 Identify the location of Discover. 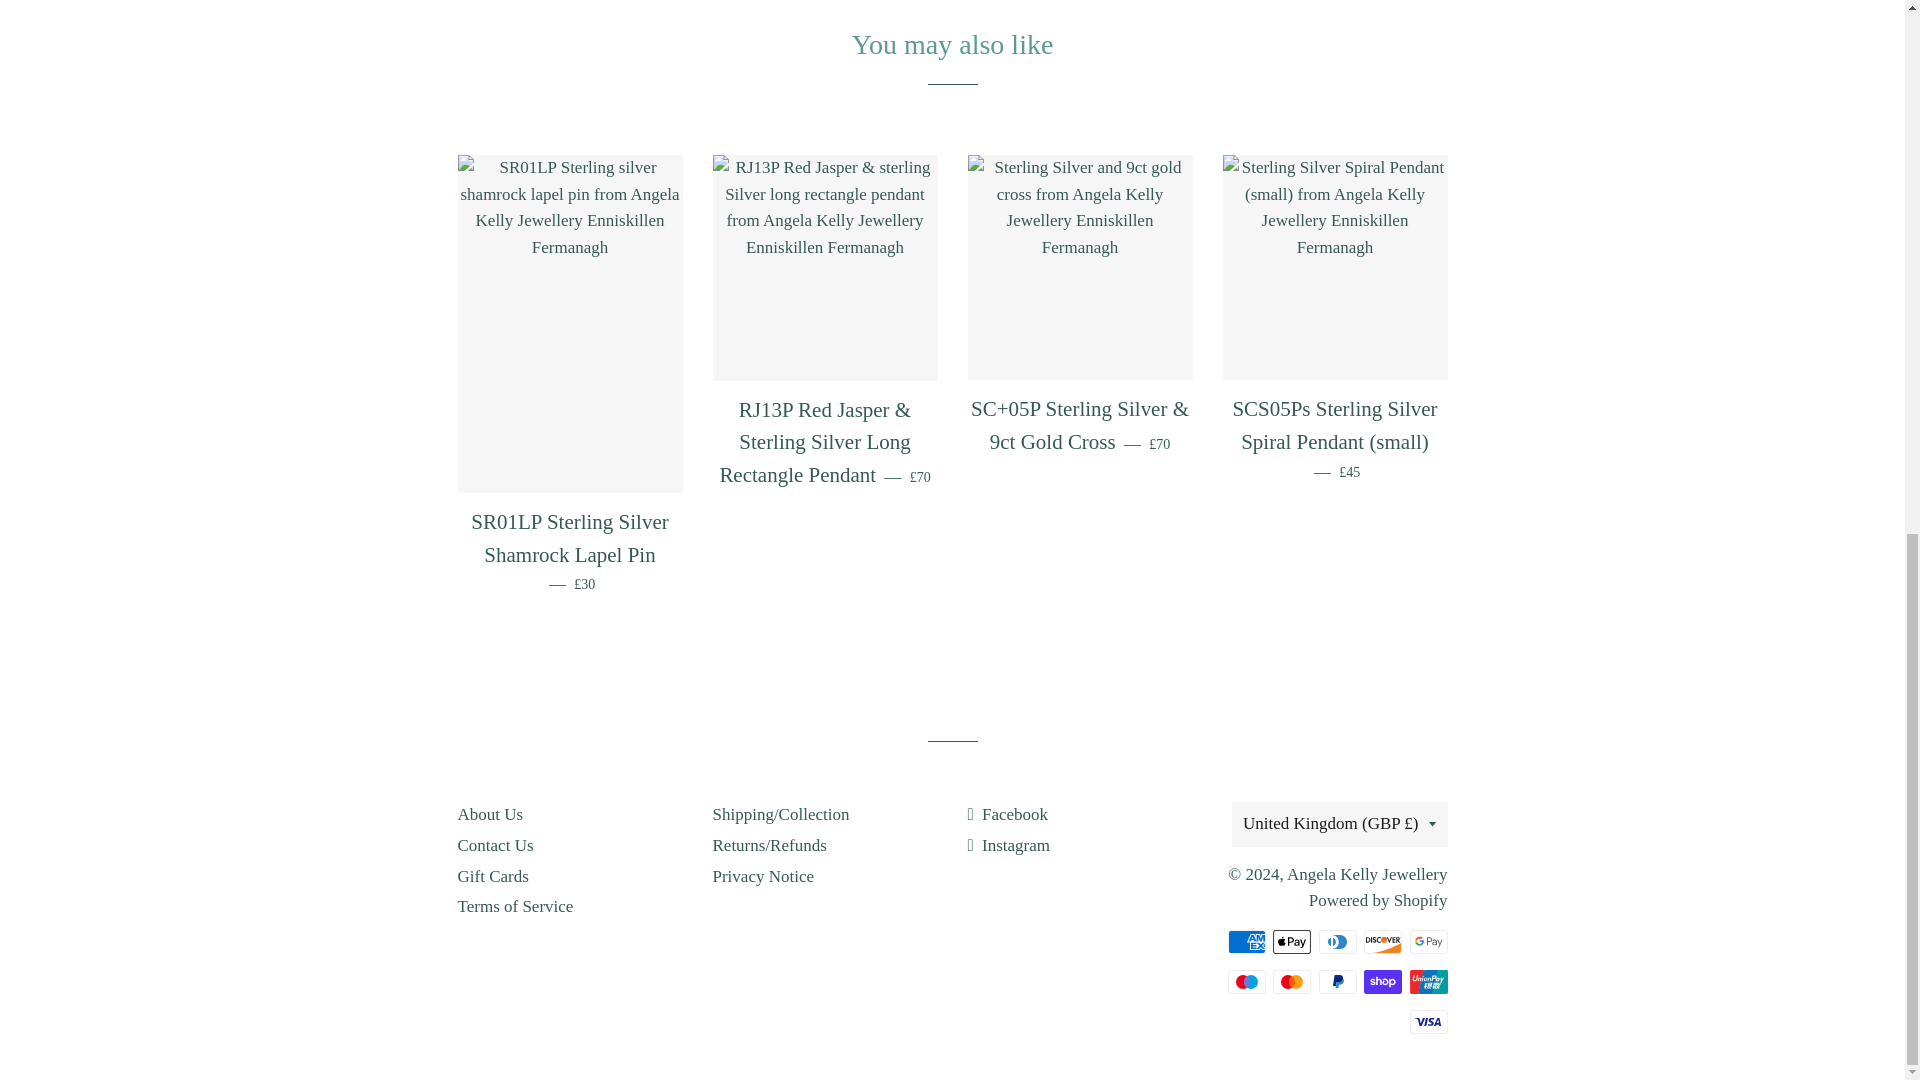
(1382, 941).